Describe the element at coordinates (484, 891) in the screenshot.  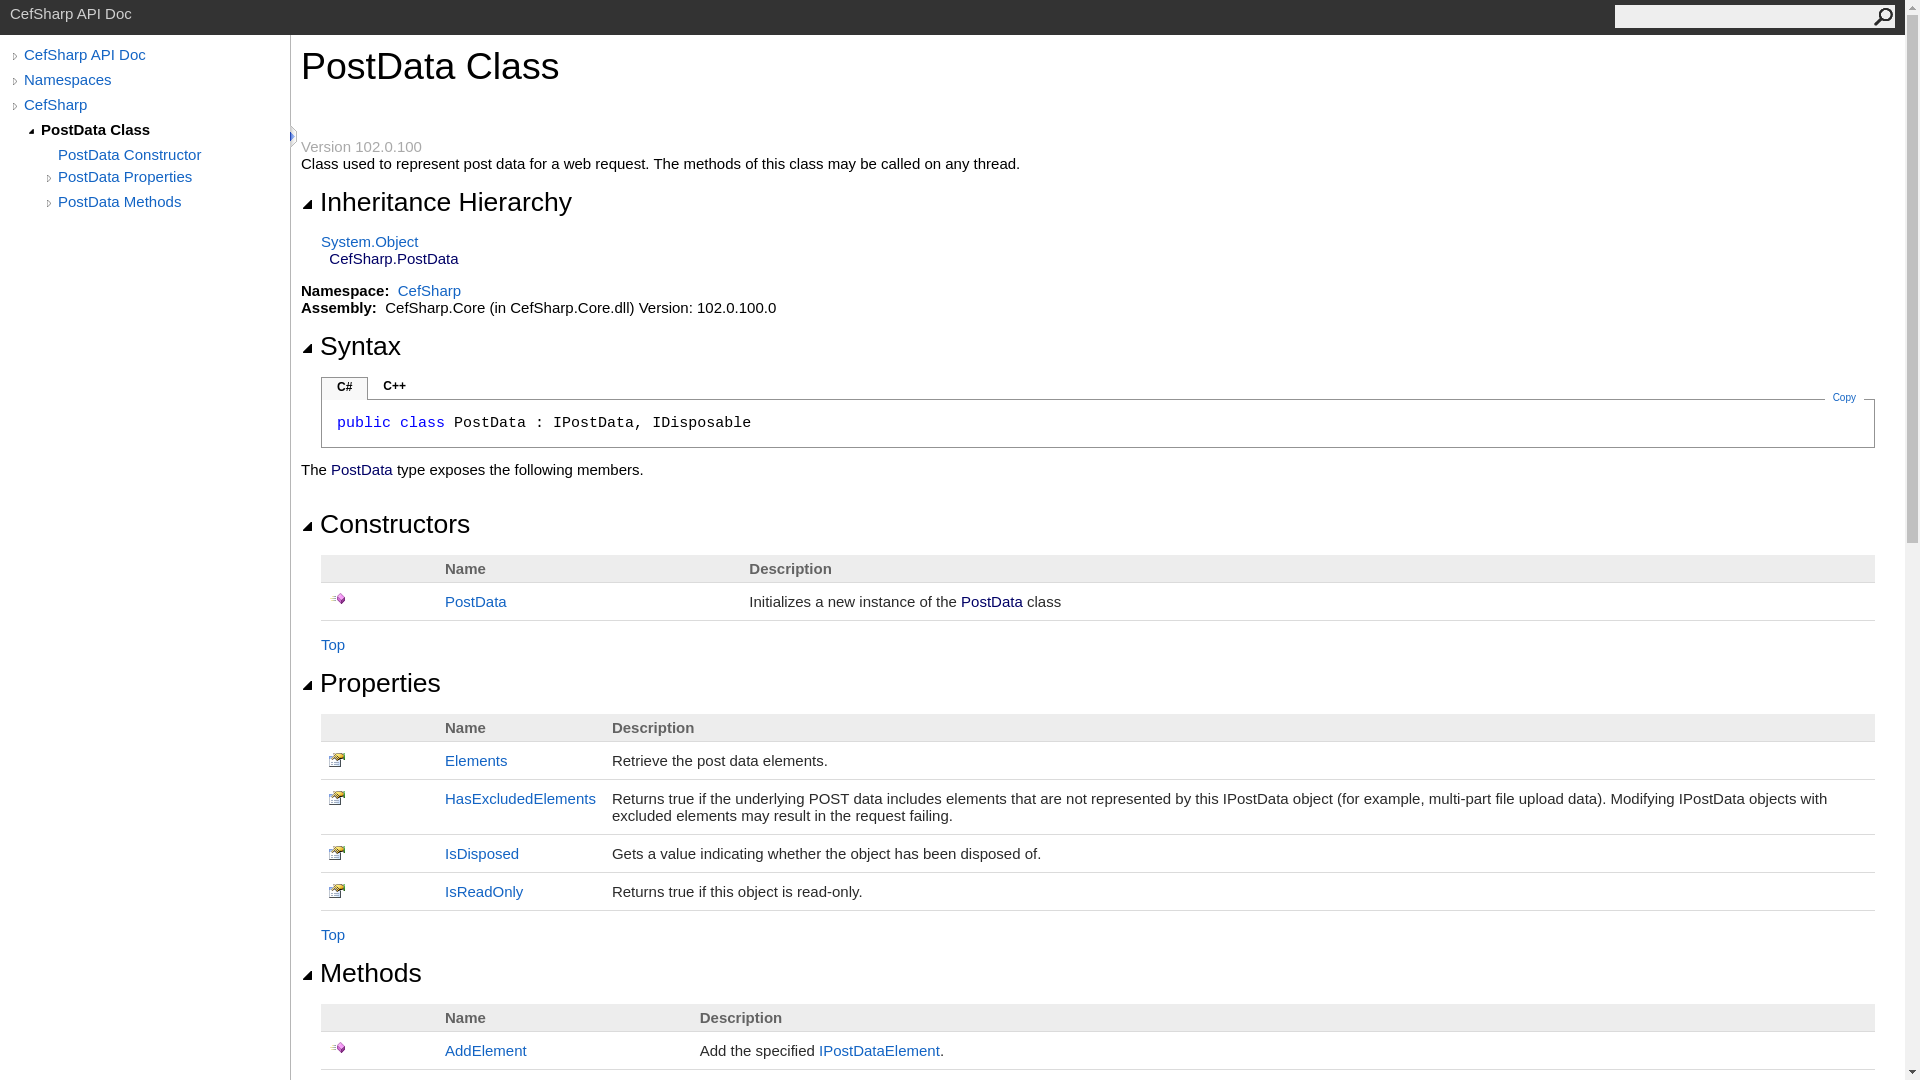
I see `IsReadOnly` at that location.